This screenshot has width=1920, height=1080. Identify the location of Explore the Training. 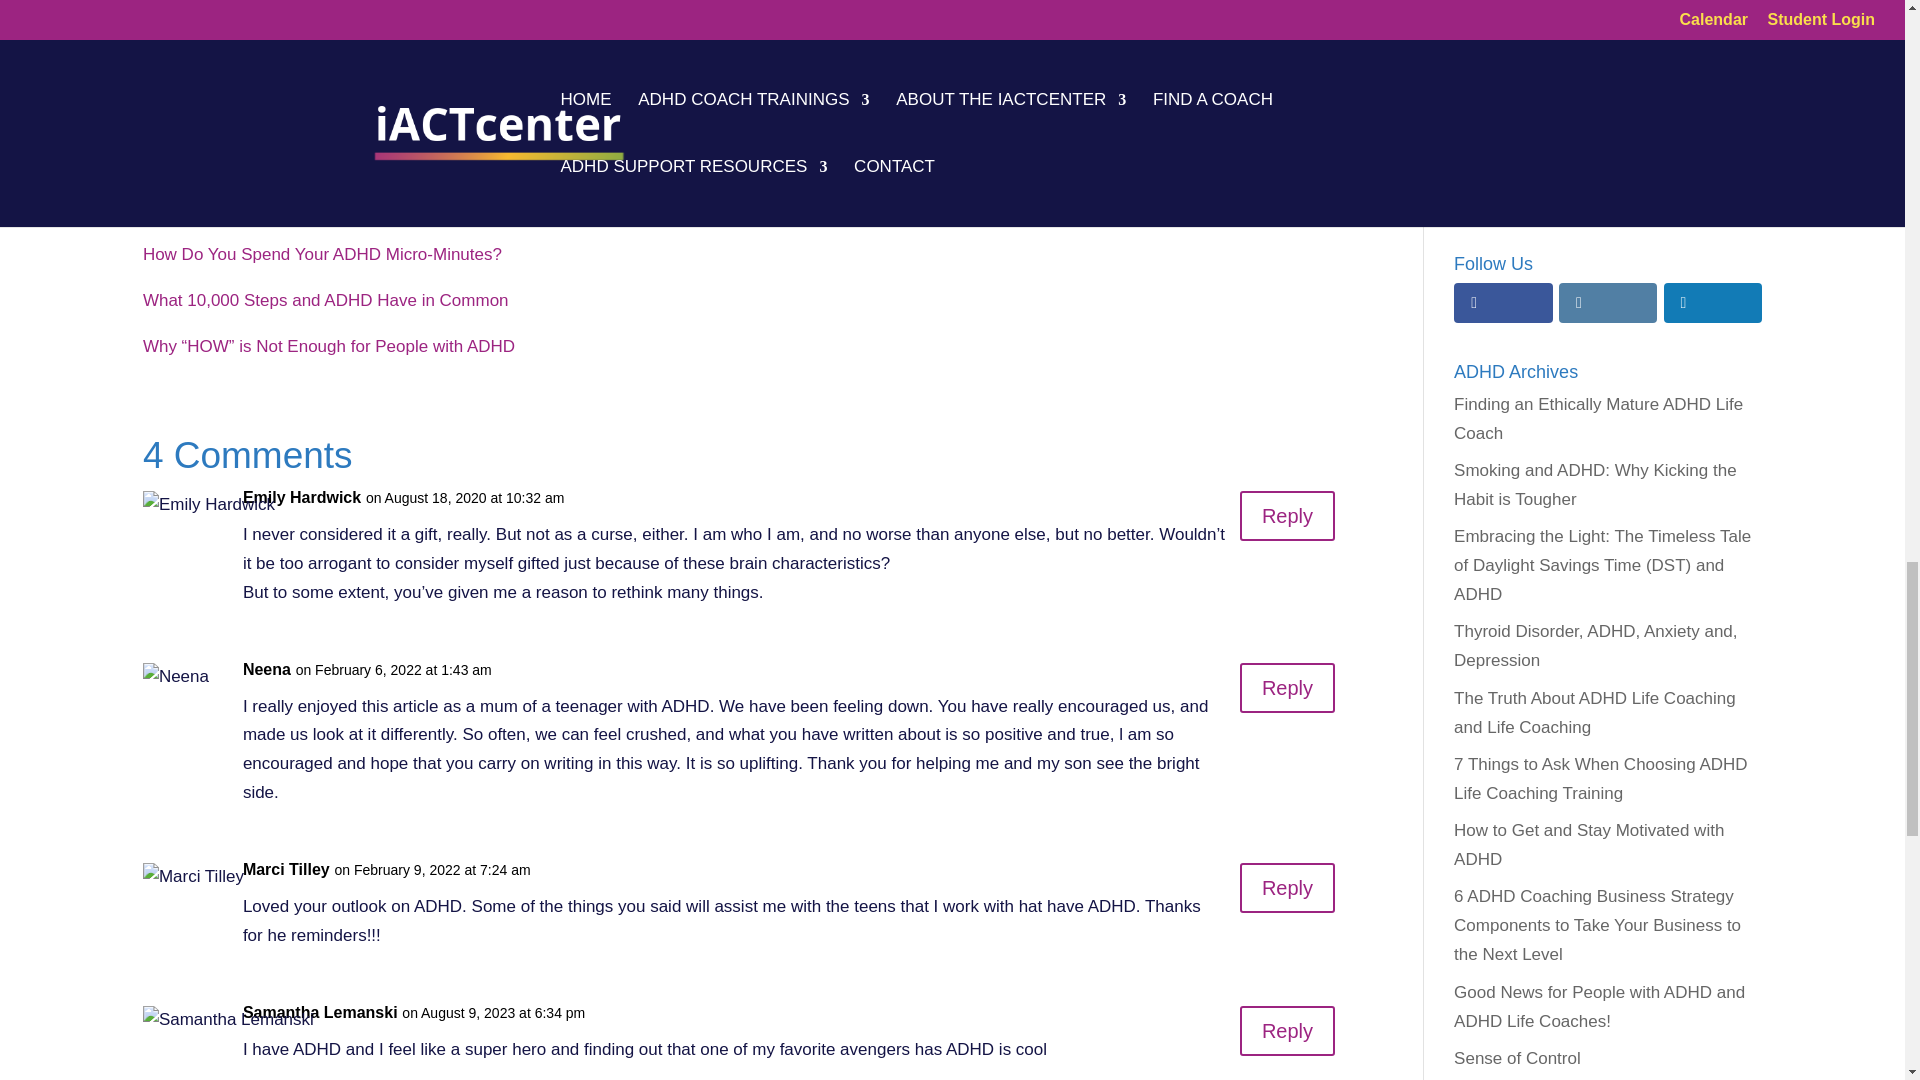
(1604, 107).